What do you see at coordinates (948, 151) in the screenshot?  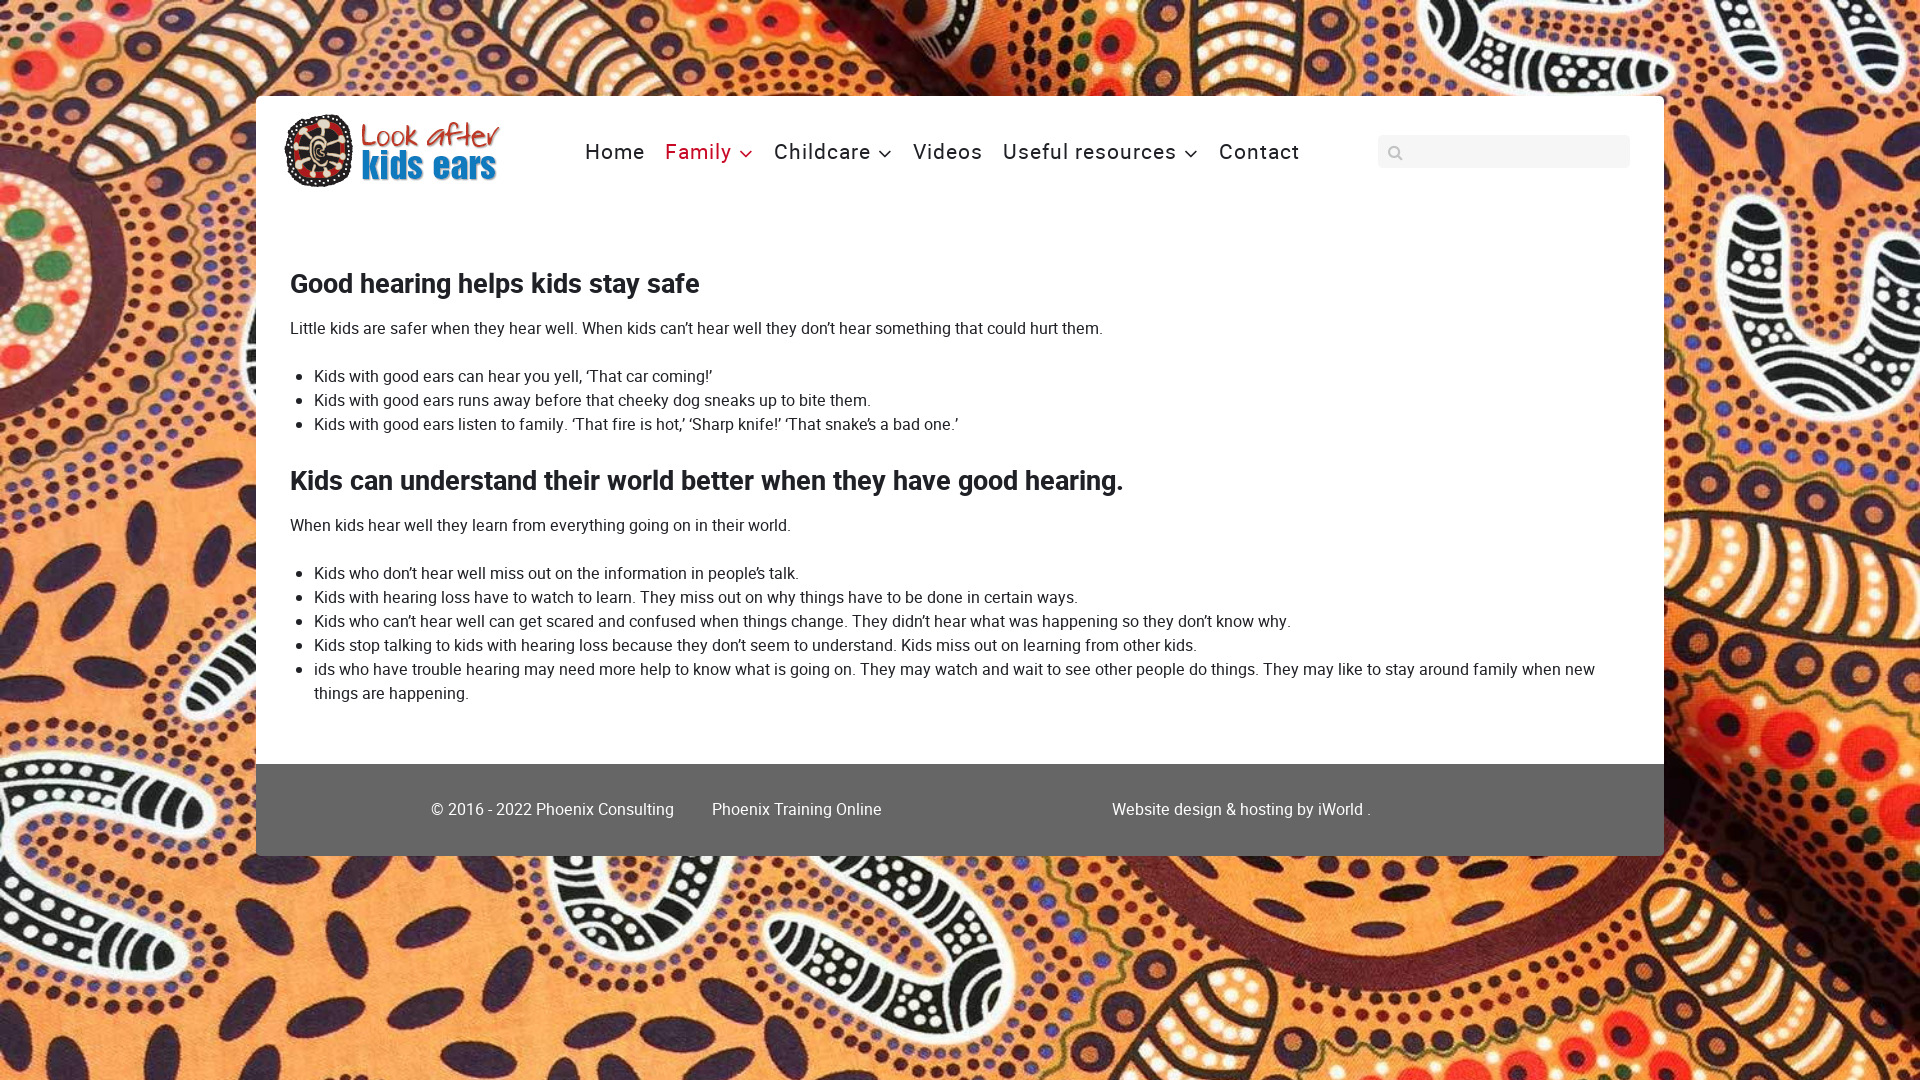 I see `Videos` at bounding box center [948, 151].